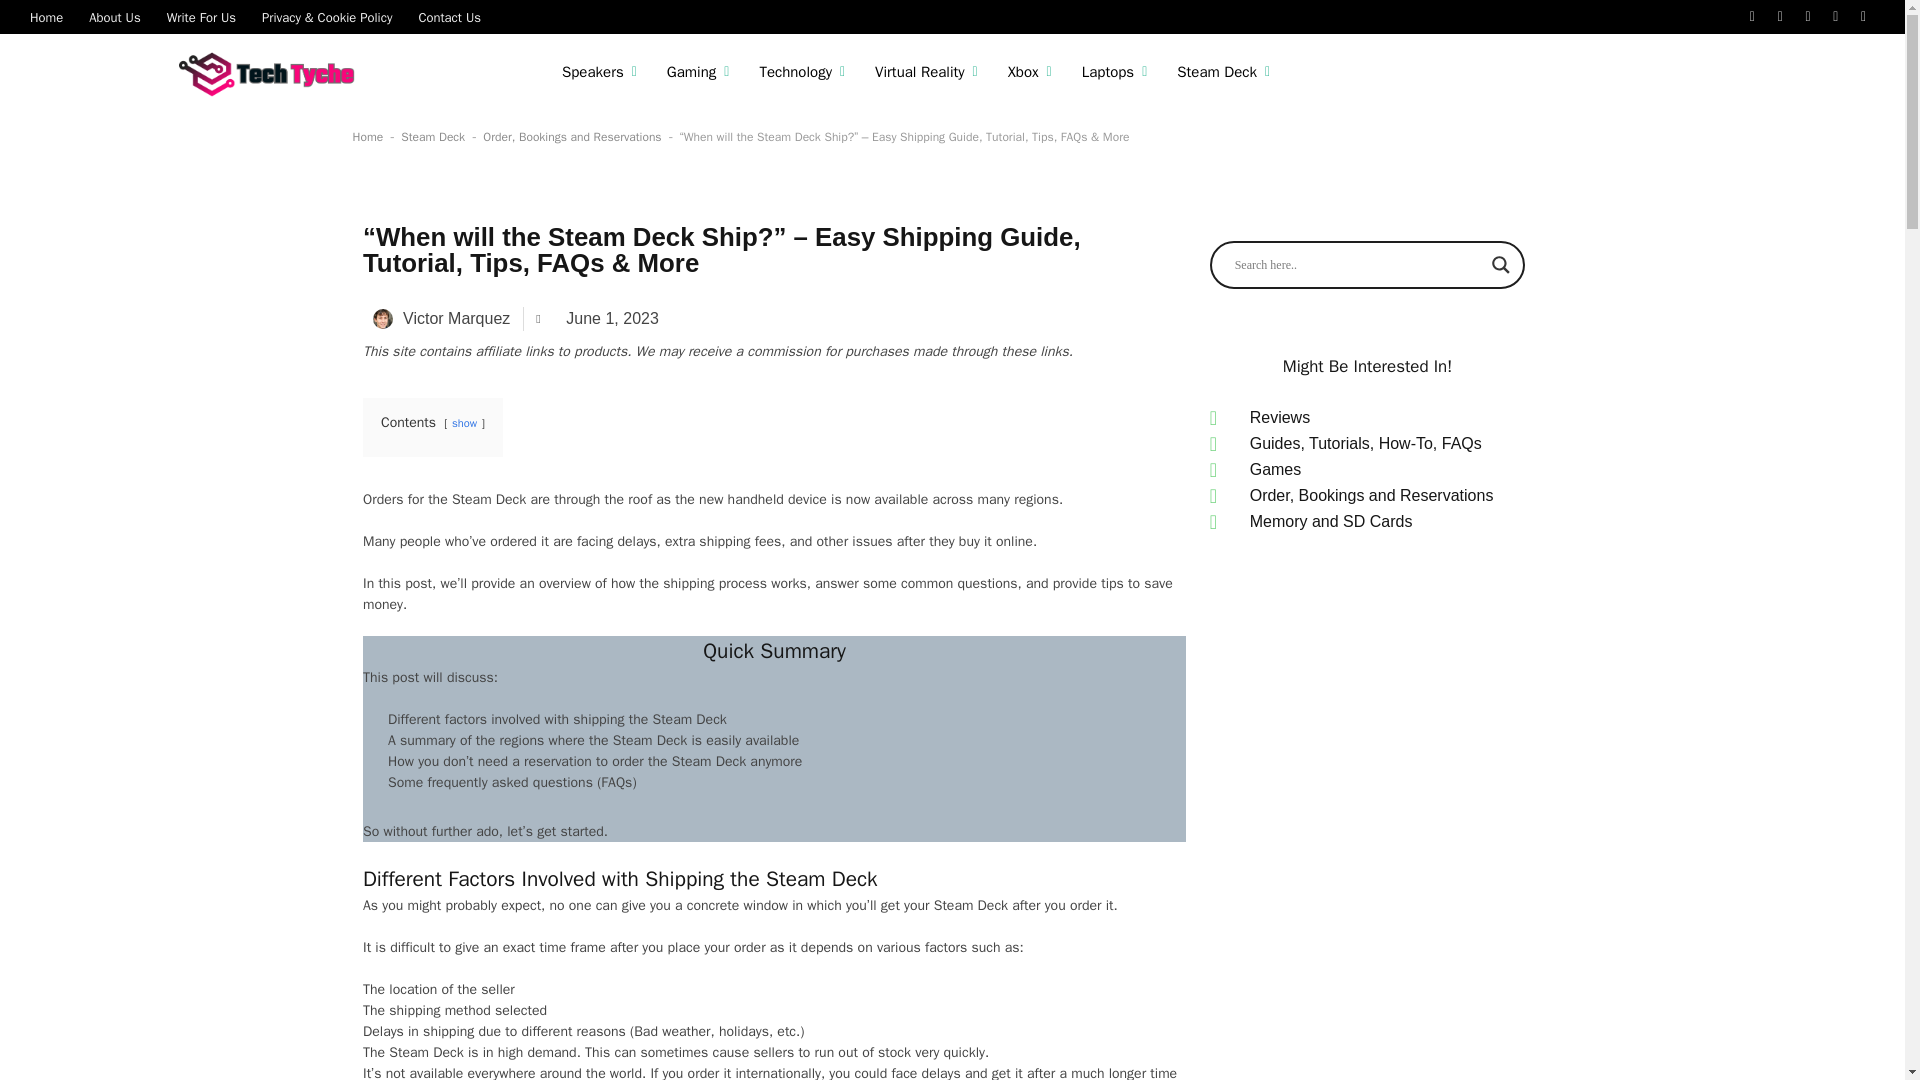  Describe the element at coordinates (698, 72) in the screenshot. I see `Gaming` at that location.